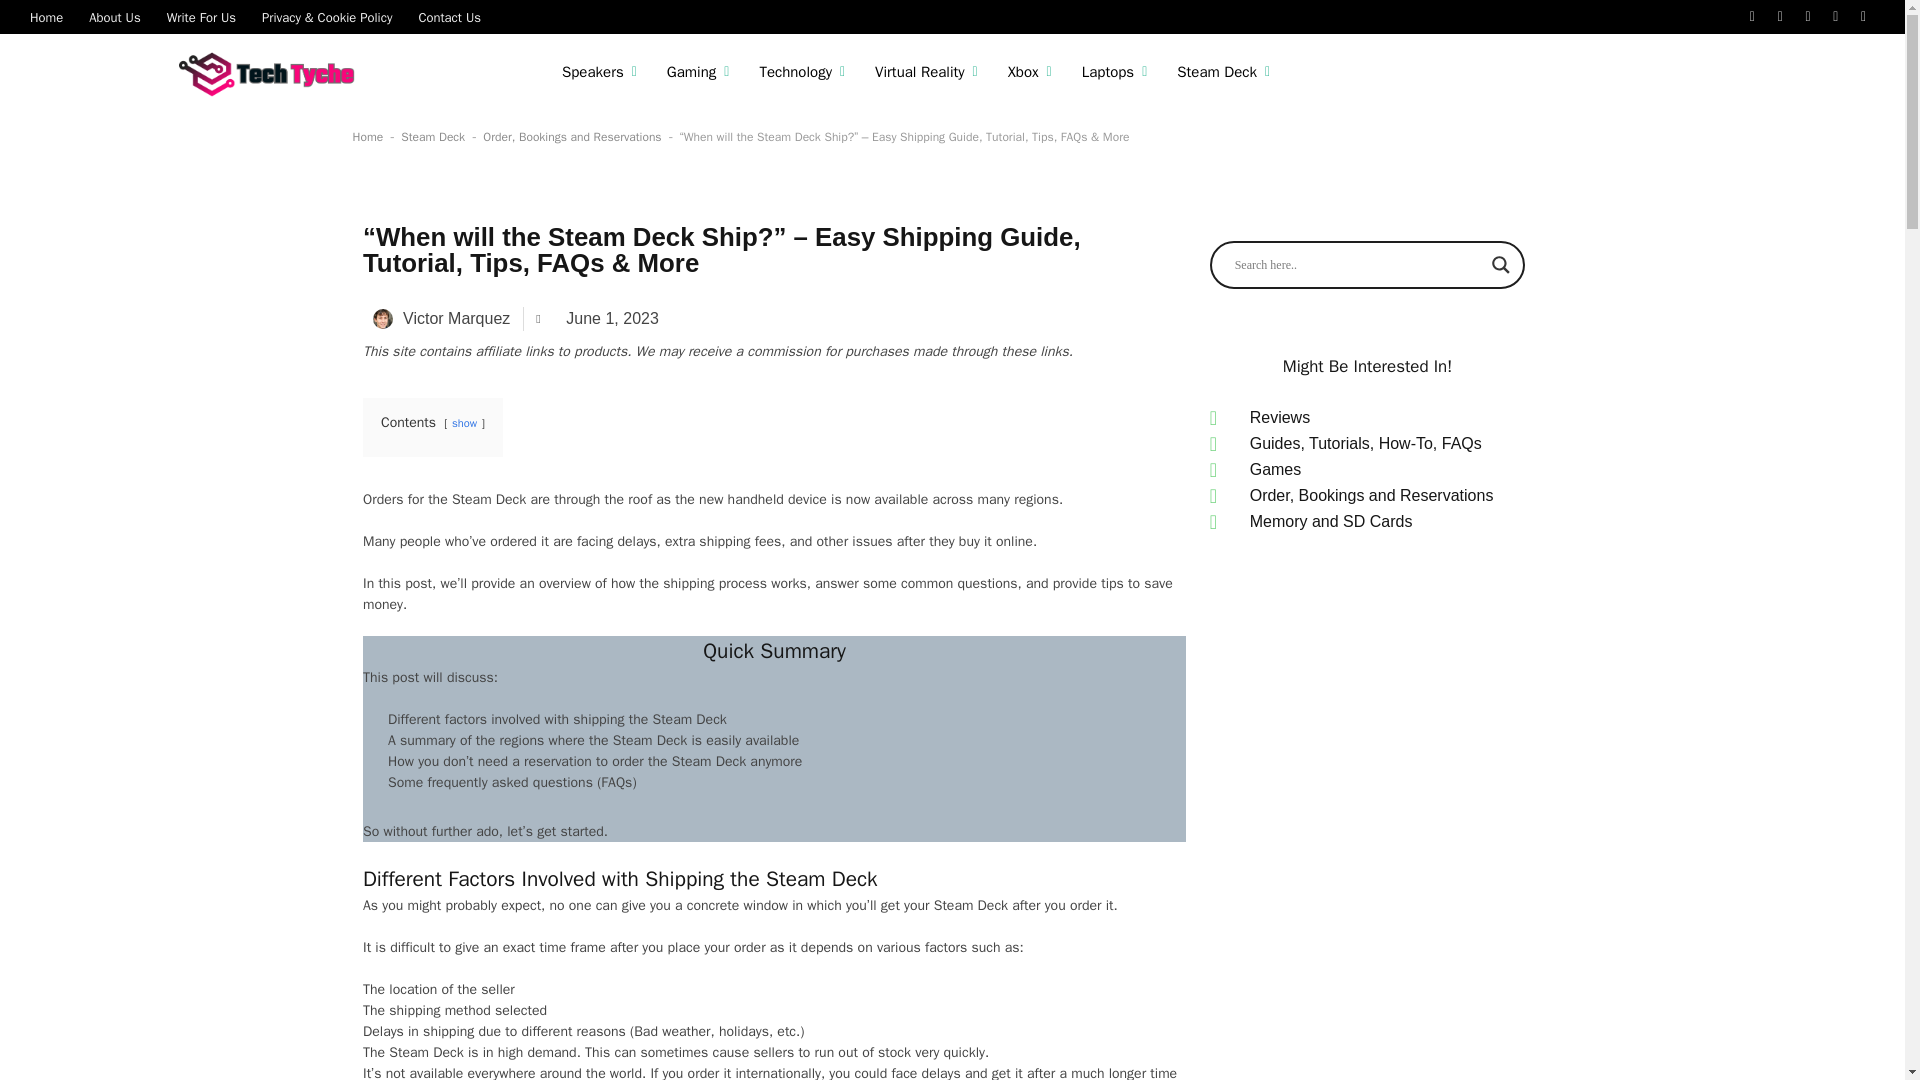  Describe the element at coordinates (698, 72) in the screenshot. I see `Gaming` at that location.